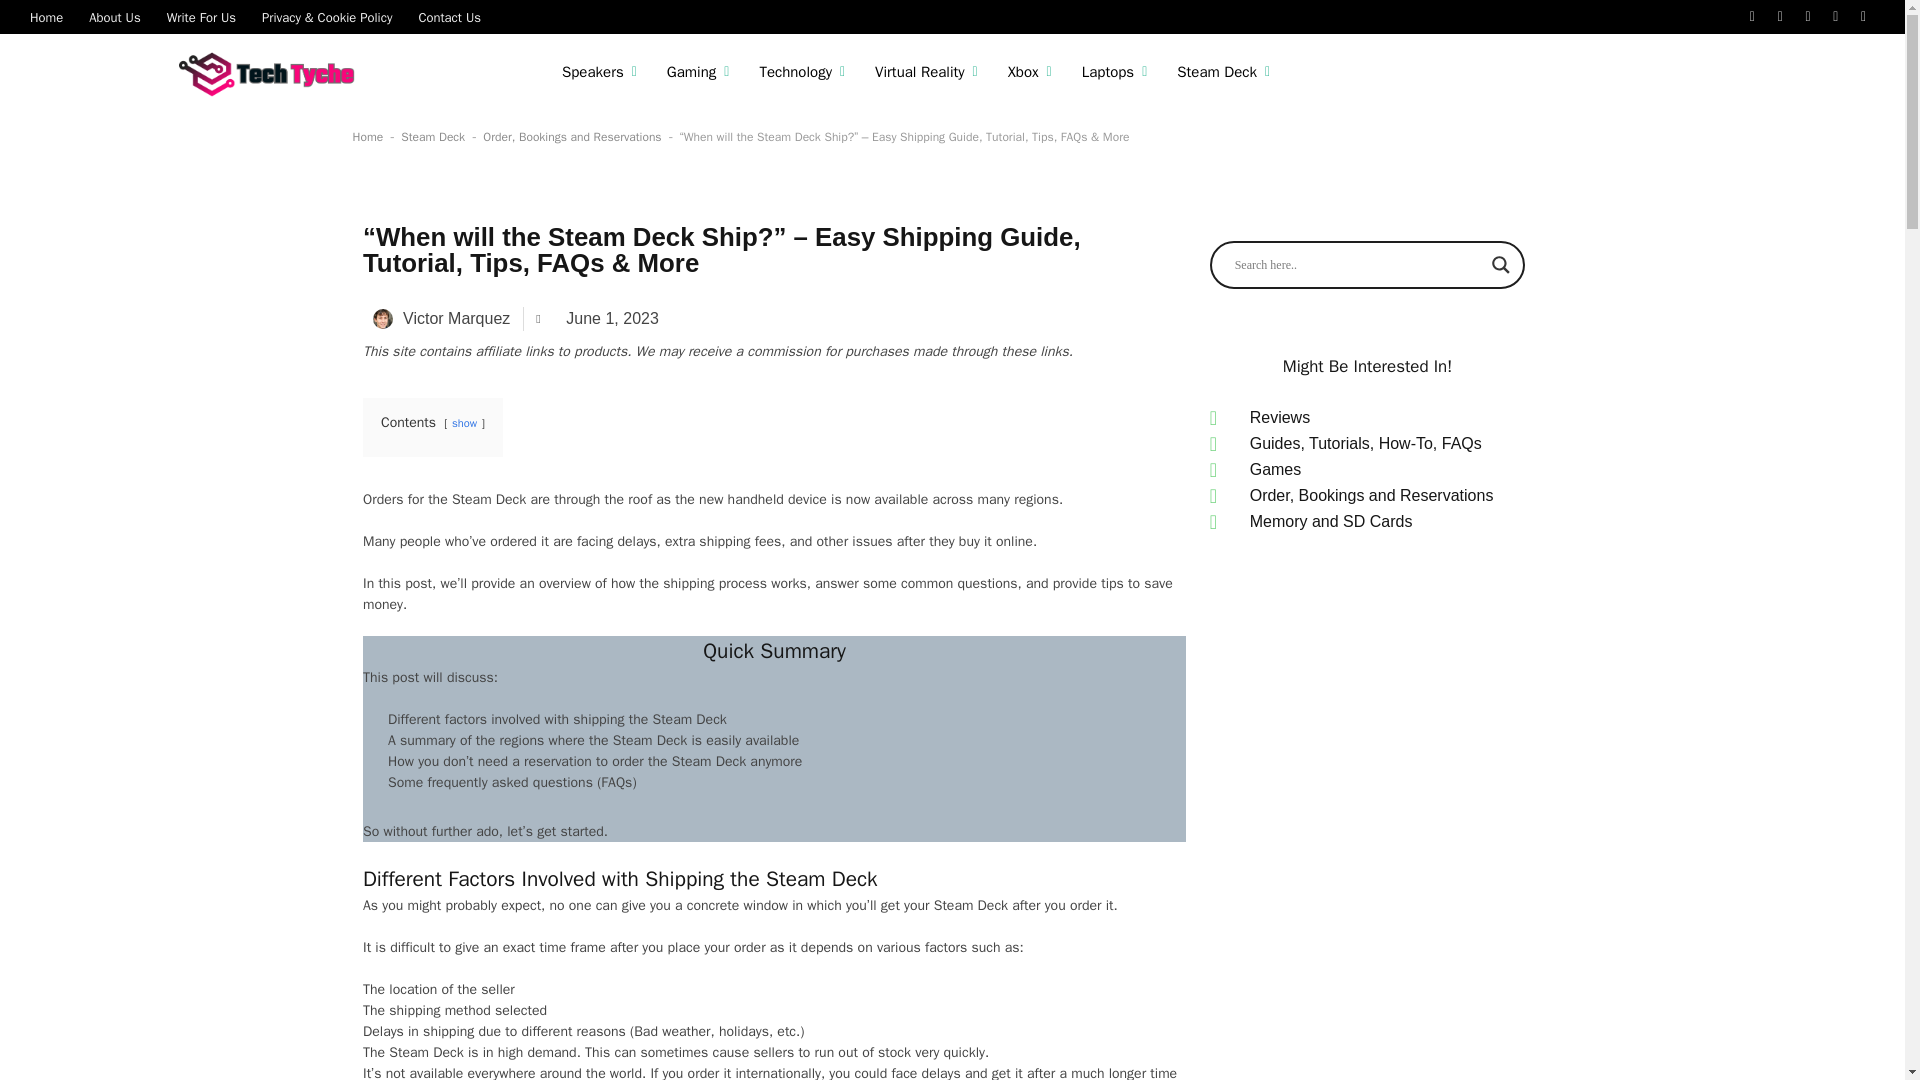  Describe the element at coordinates (698, 72) in the screenshot. I see `Gaming` at that location.